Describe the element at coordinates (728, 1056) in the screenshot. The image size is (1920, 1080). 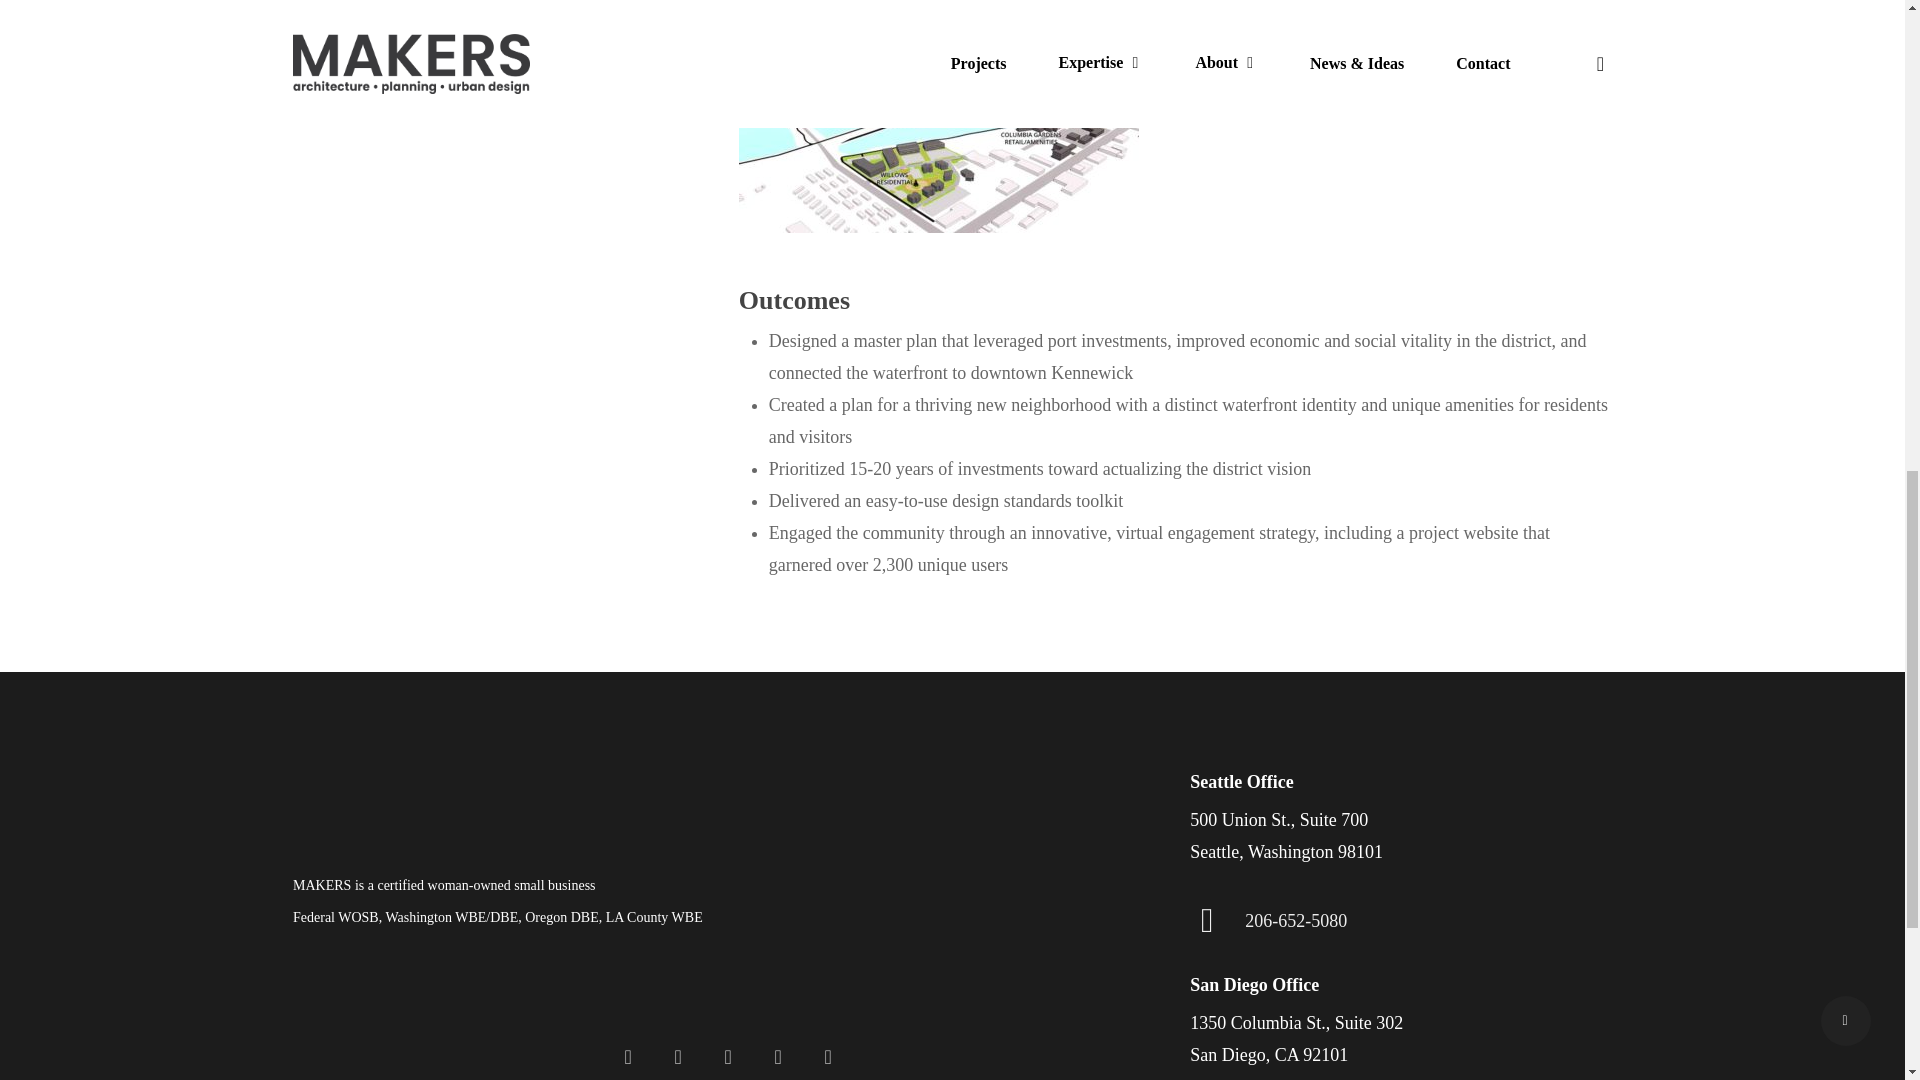
I see `youtube` at that location.